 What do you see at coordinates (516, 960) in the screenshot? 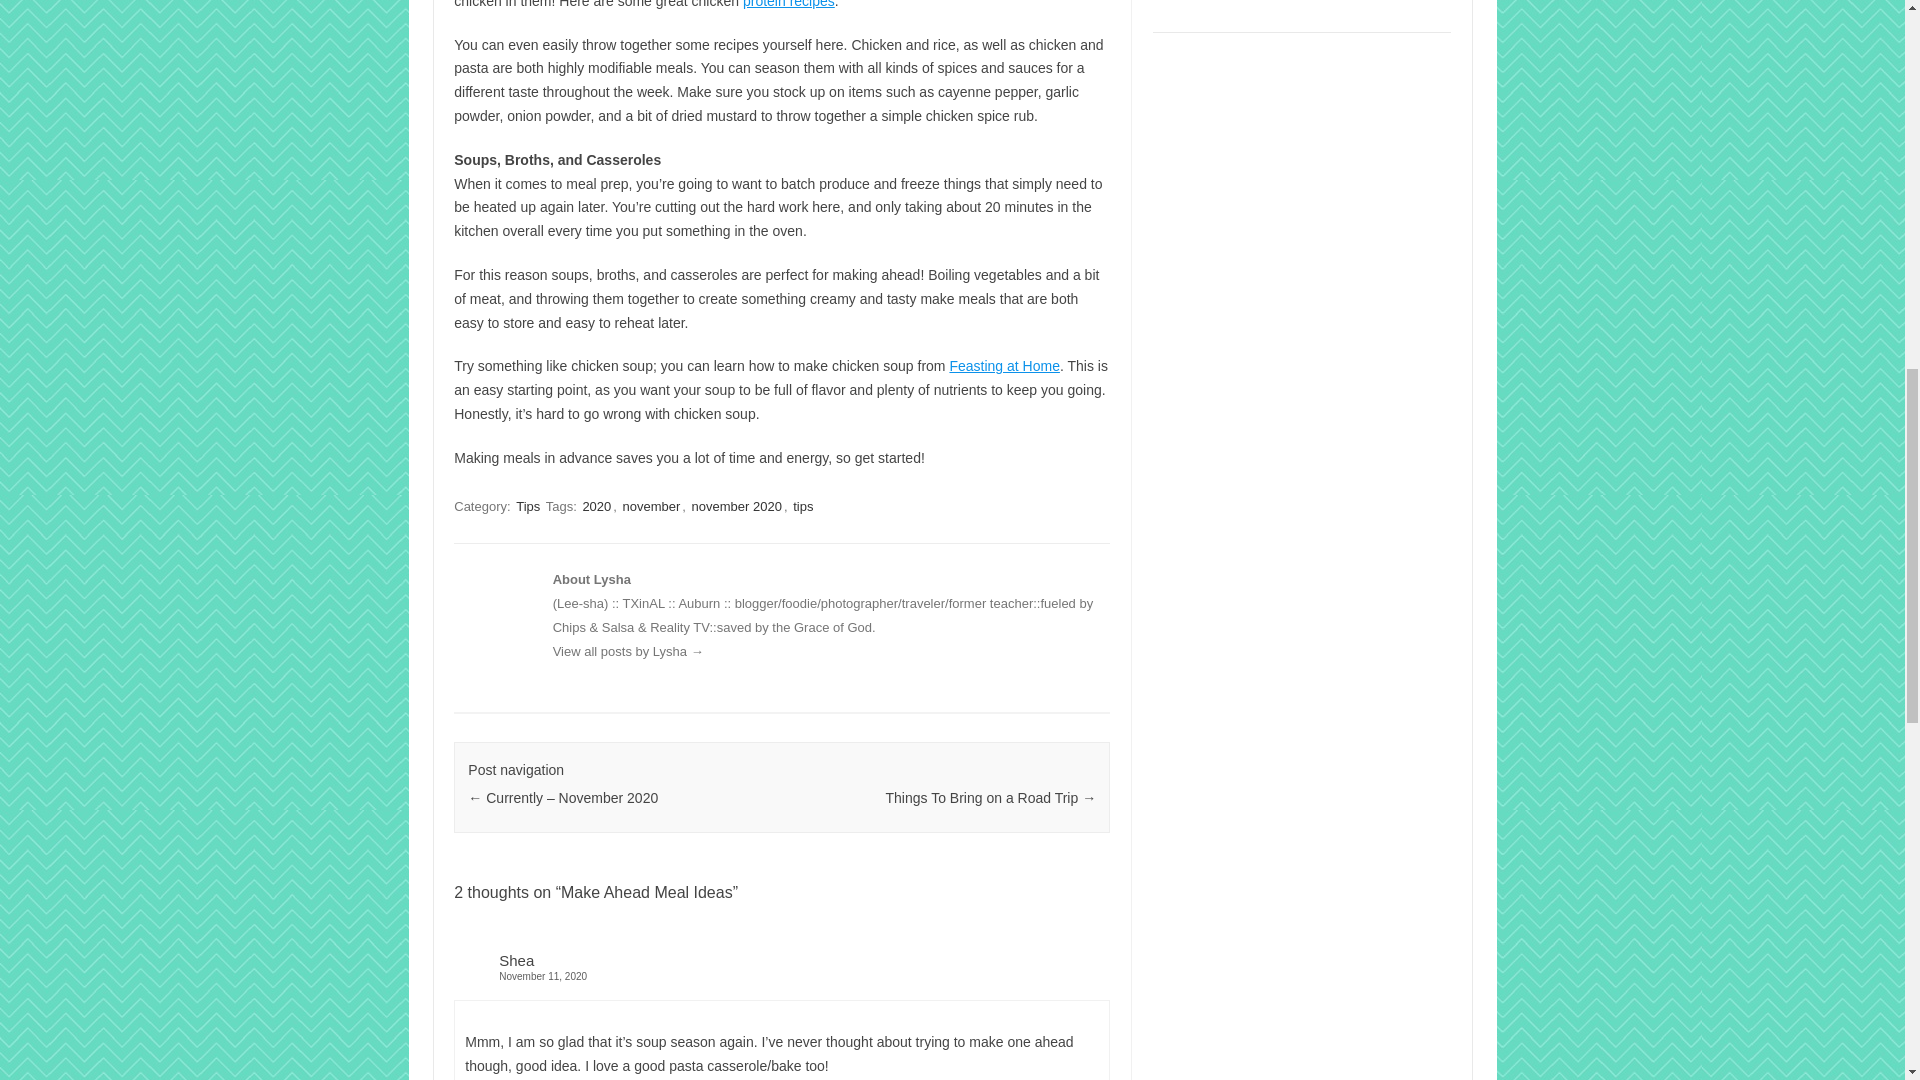
I see `Shea` at bounding box center [516, 960].